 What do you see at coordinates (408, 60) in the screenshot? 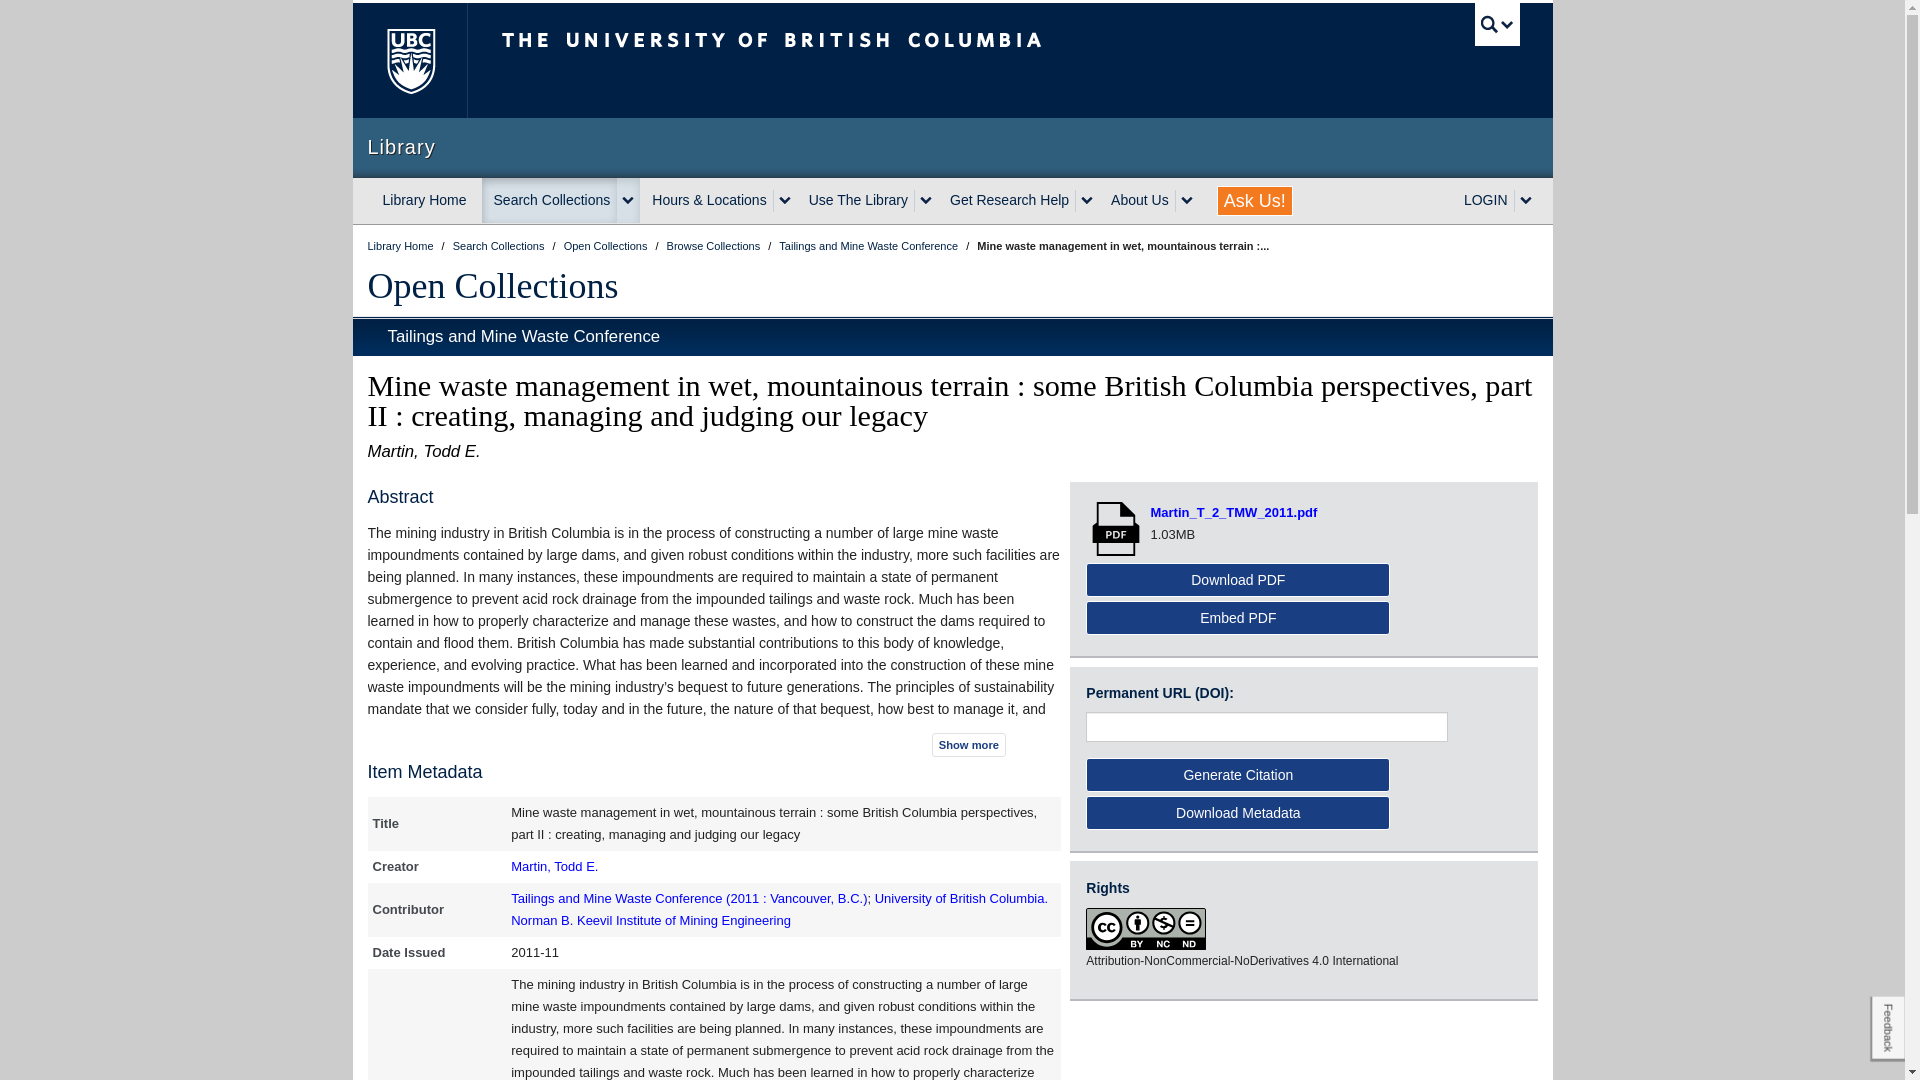
I see `The University of British Columbia` at bounding box center [408, 60].